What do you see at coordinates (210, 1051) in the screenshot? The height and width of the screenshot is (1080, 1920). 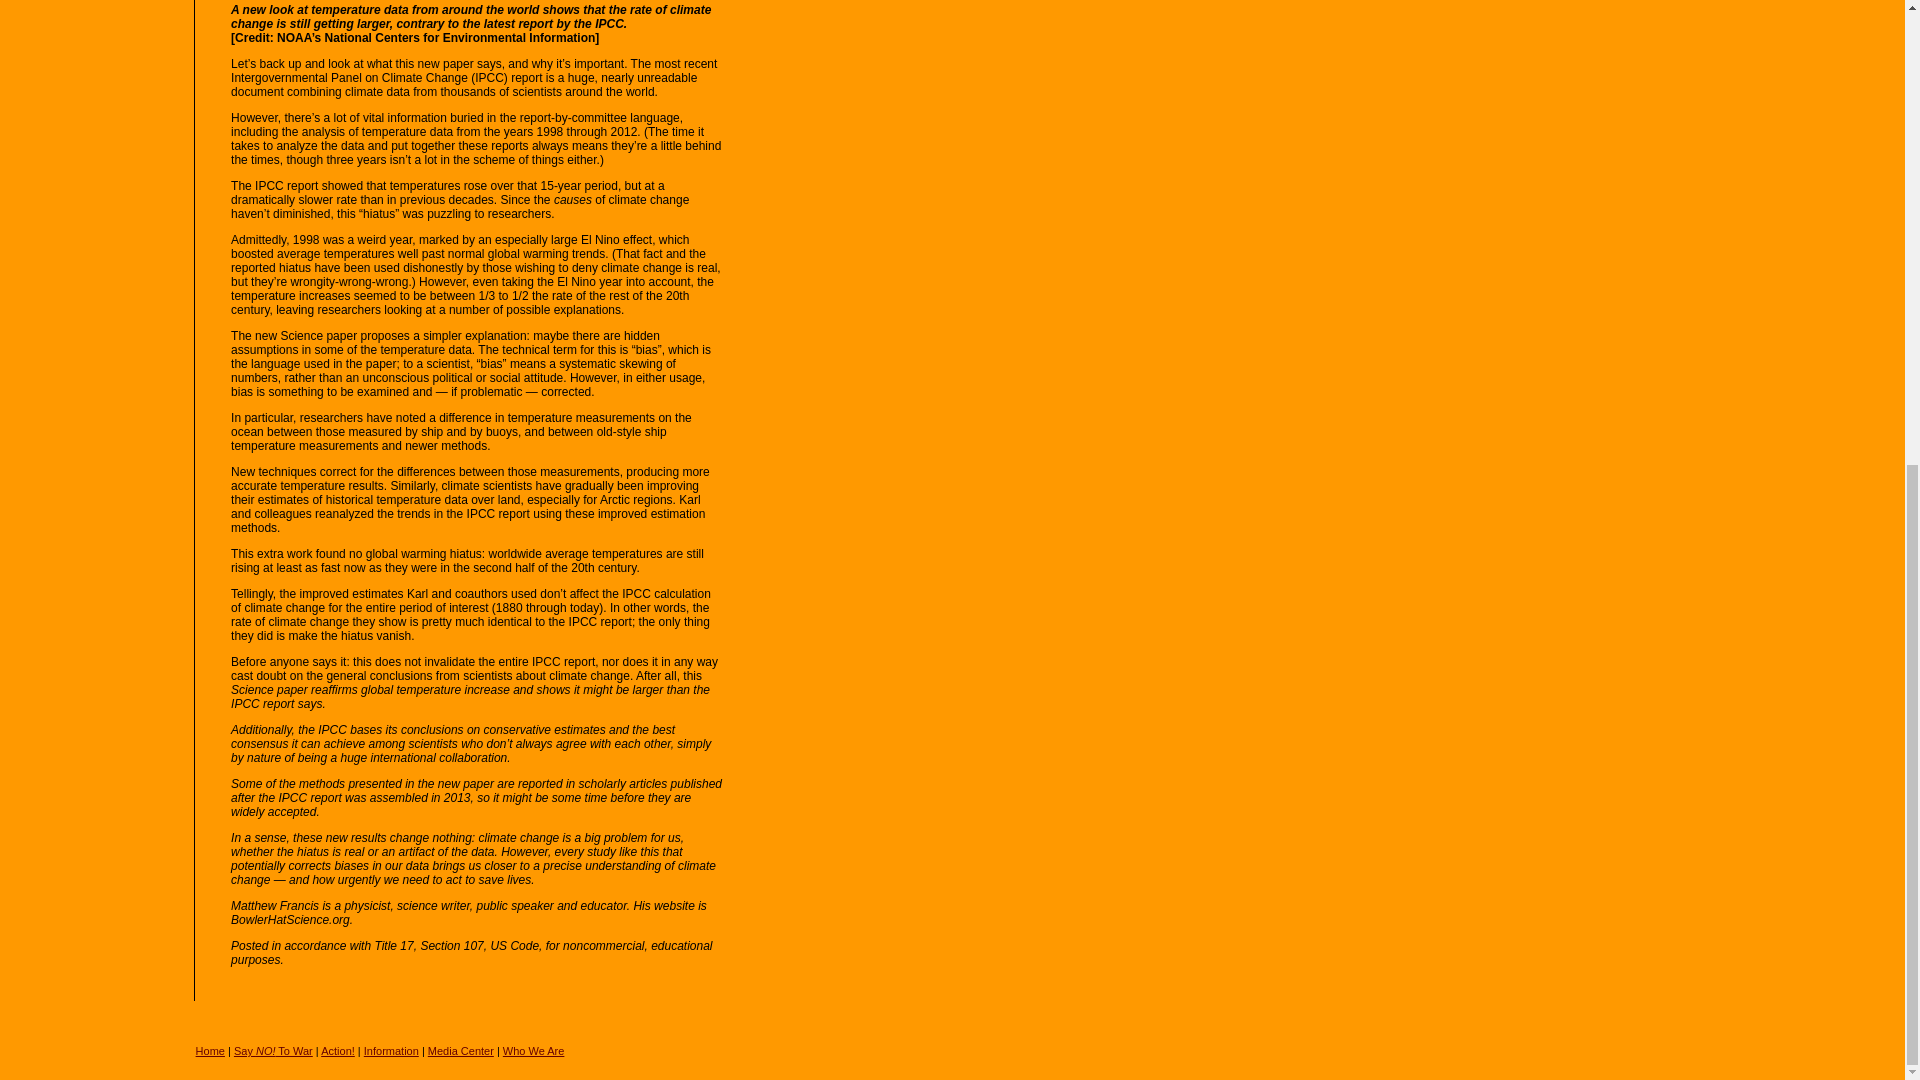 I see `Home` at bounding box center [210, 1051].